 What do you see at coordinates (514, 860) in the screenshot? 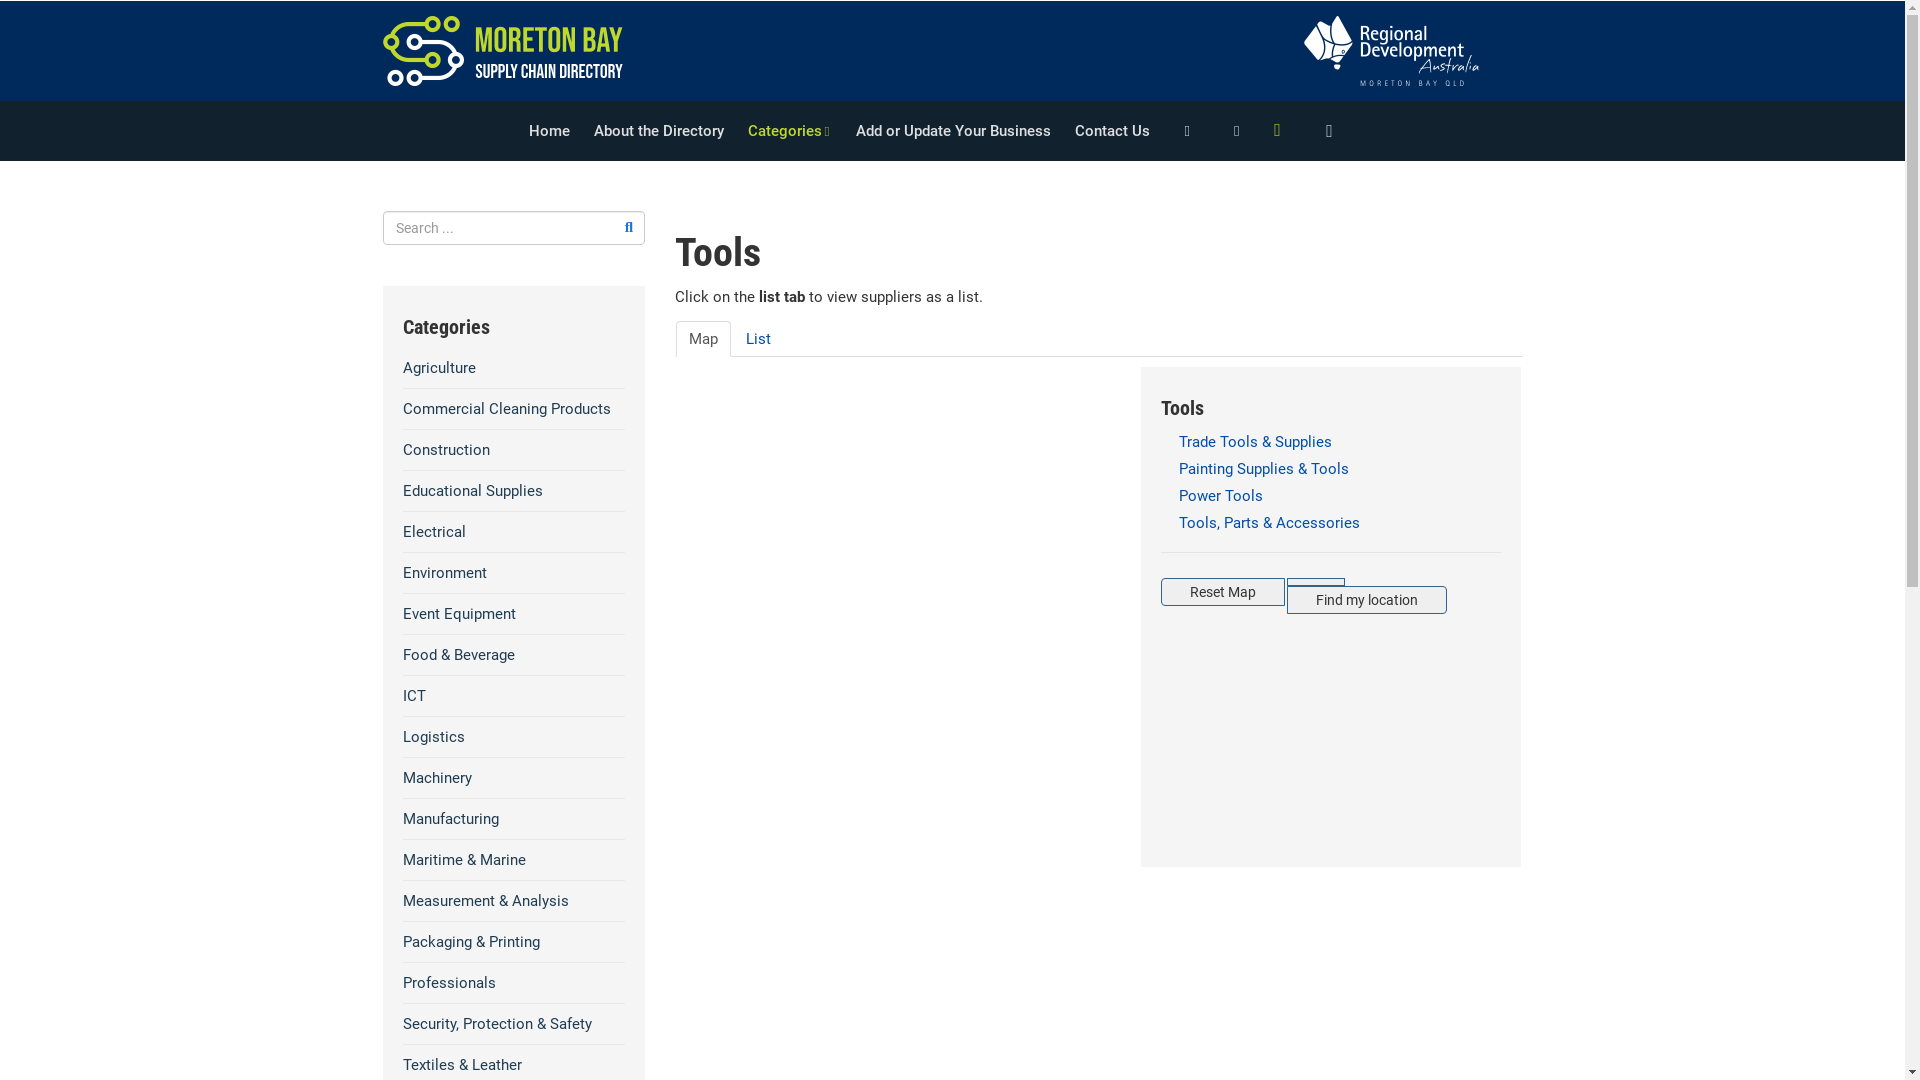
I see `Maritime & Marine` at bounding box center [514, 860].